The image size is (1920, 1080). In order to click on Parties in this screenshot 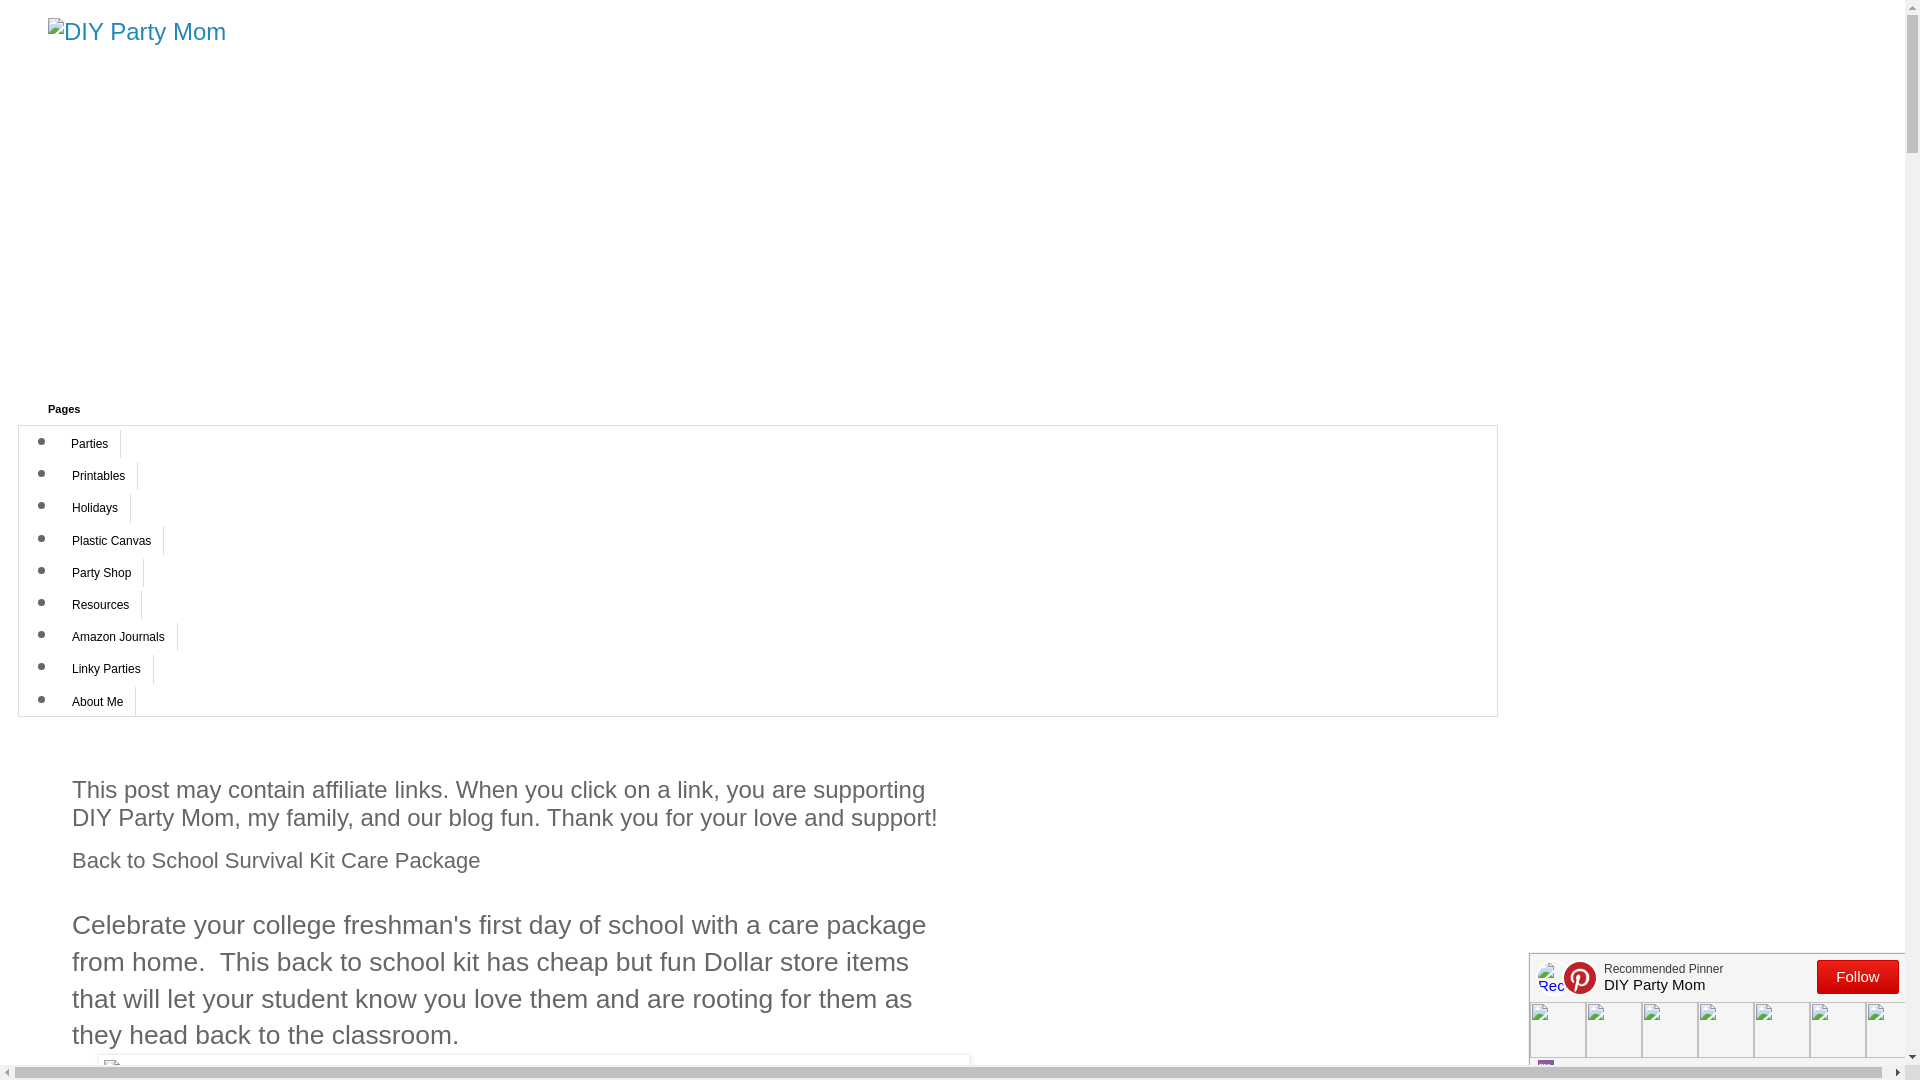, I will do `click(90, 443)`.